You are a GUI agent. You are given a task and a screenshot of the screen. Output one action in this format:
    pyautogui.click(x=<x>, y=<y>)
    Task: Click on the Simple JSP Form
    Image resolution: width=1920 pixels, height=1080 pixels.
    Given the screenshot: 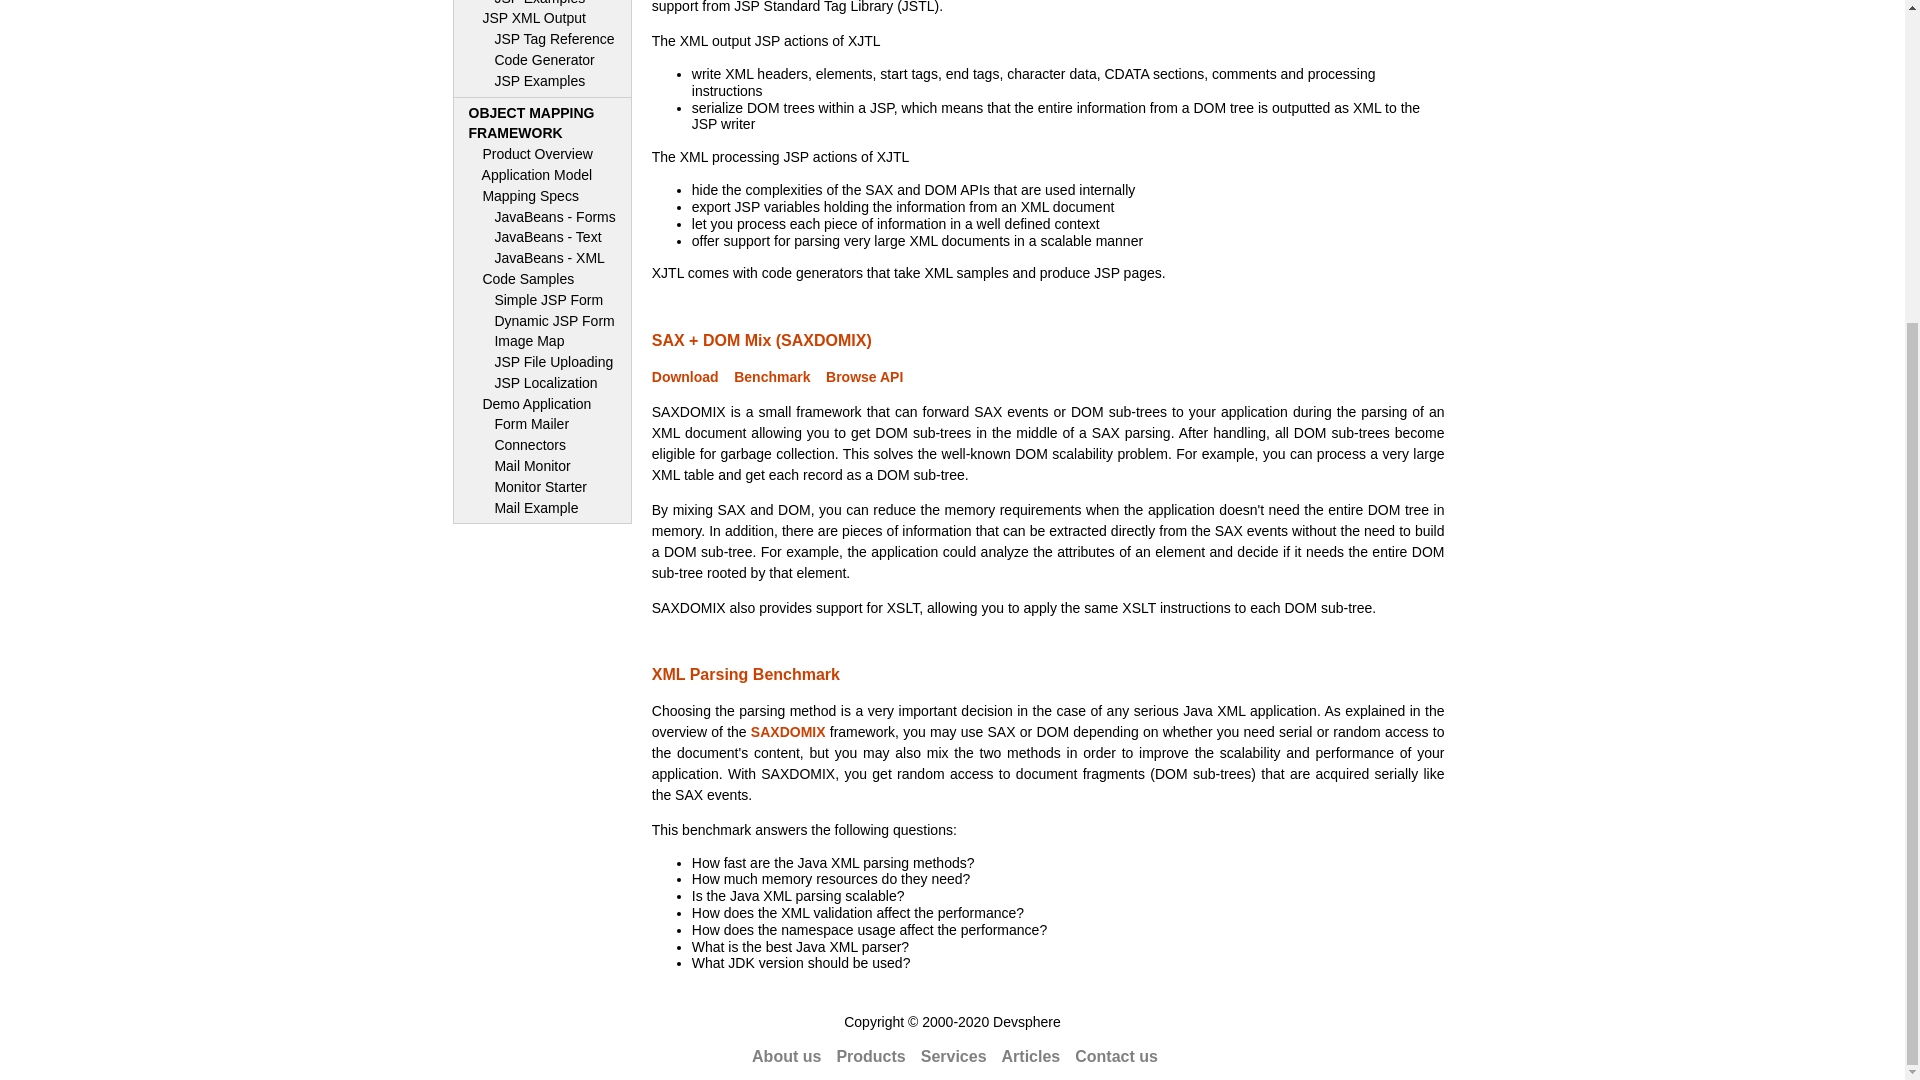 What is the action you would take?
    pyautogui.click(x=542, y=175)
    